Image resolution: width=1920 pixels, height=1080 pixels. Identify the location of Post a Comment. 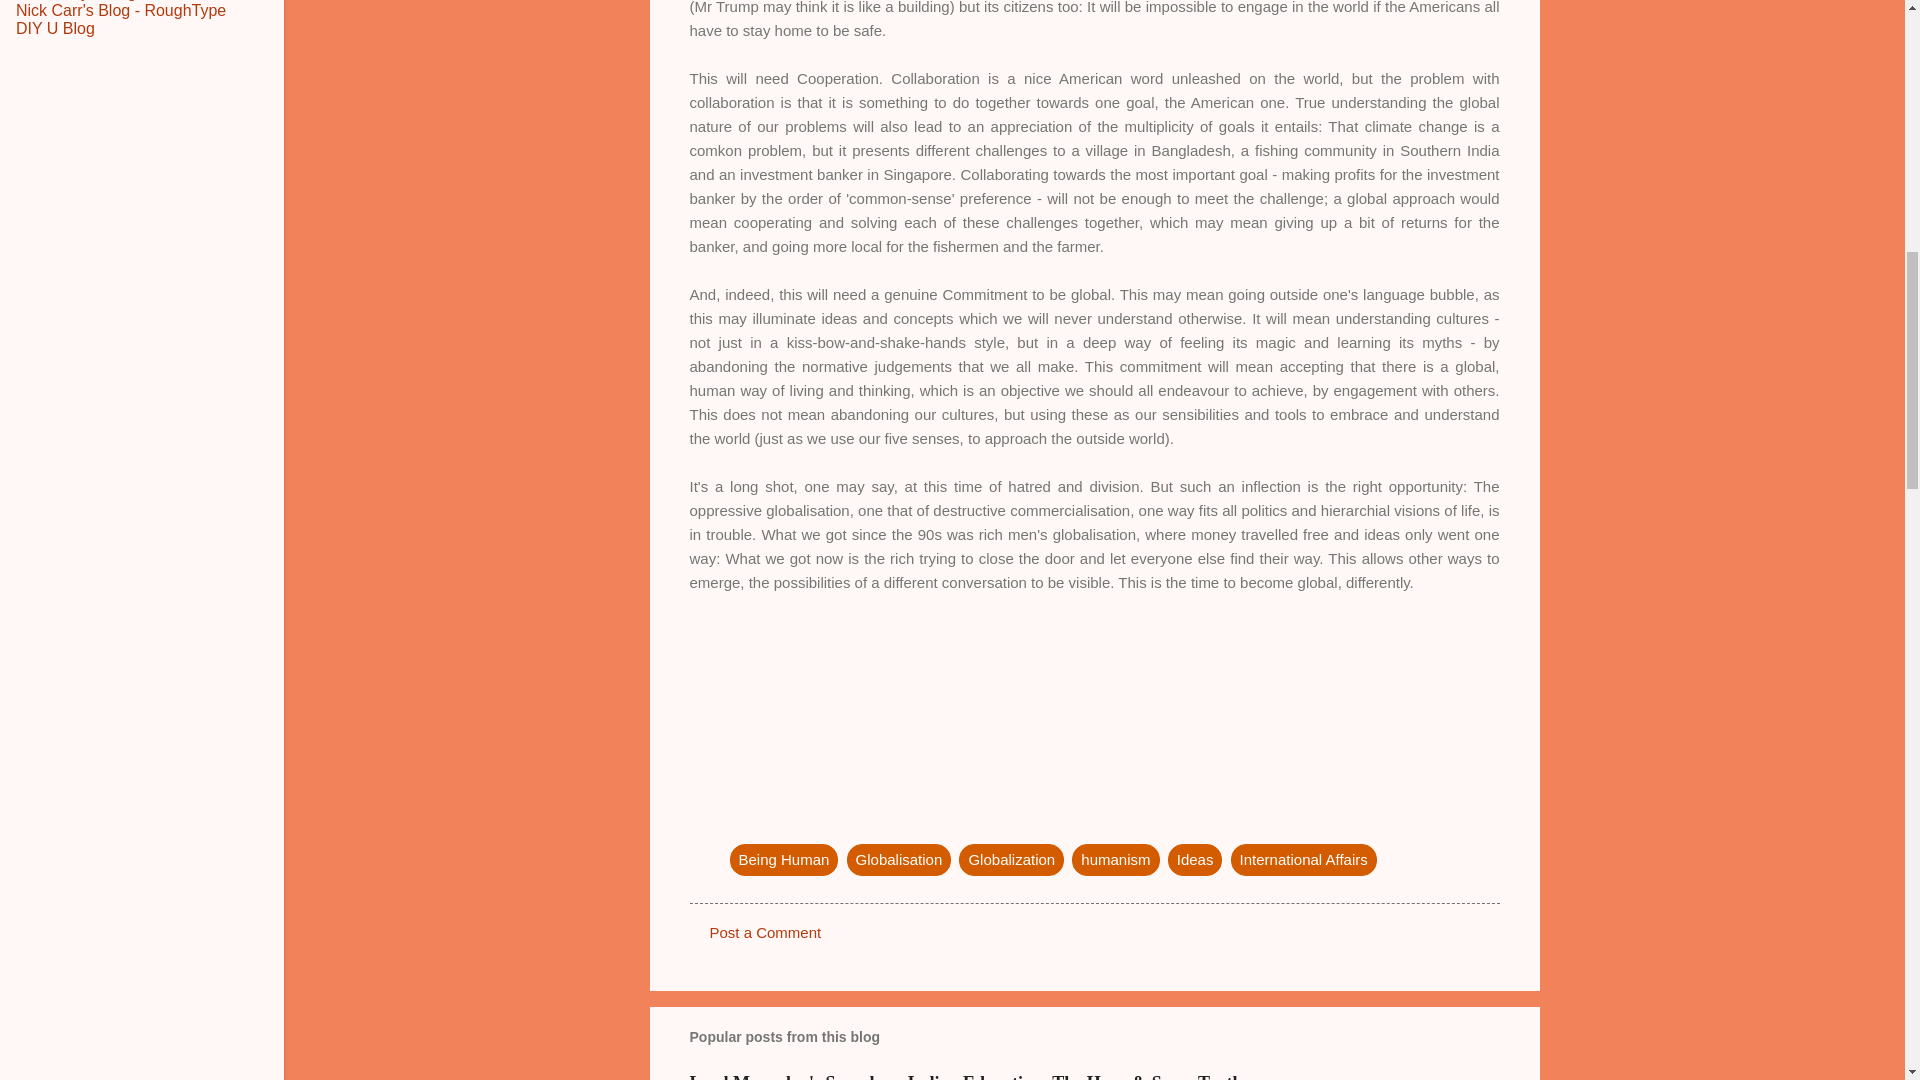
(766, 932).